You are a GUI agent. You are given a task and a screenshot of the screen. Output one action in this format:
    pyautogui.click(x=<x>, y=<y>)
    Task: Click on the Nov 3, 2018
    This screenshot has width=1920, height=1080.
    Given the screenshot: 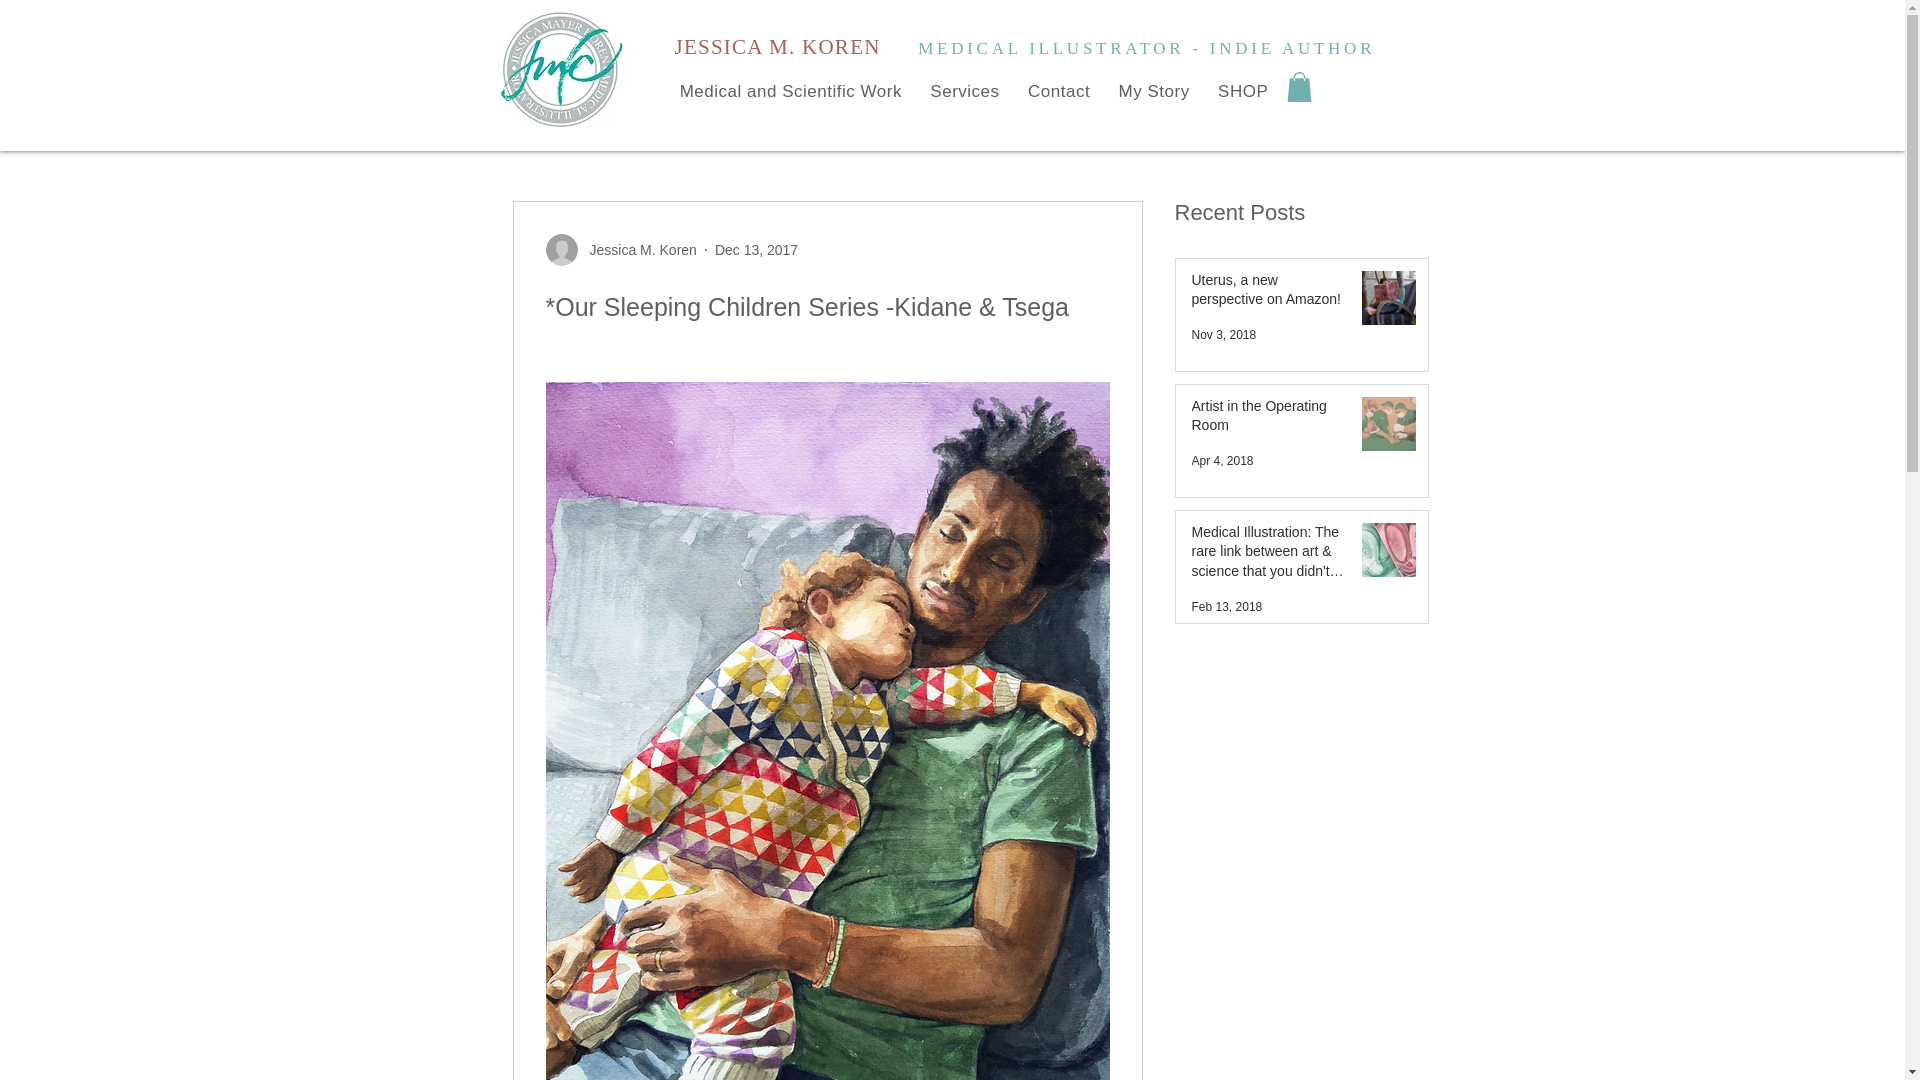 What is the action you would take?
    pyautogui.click(x=1224, y=335)
    